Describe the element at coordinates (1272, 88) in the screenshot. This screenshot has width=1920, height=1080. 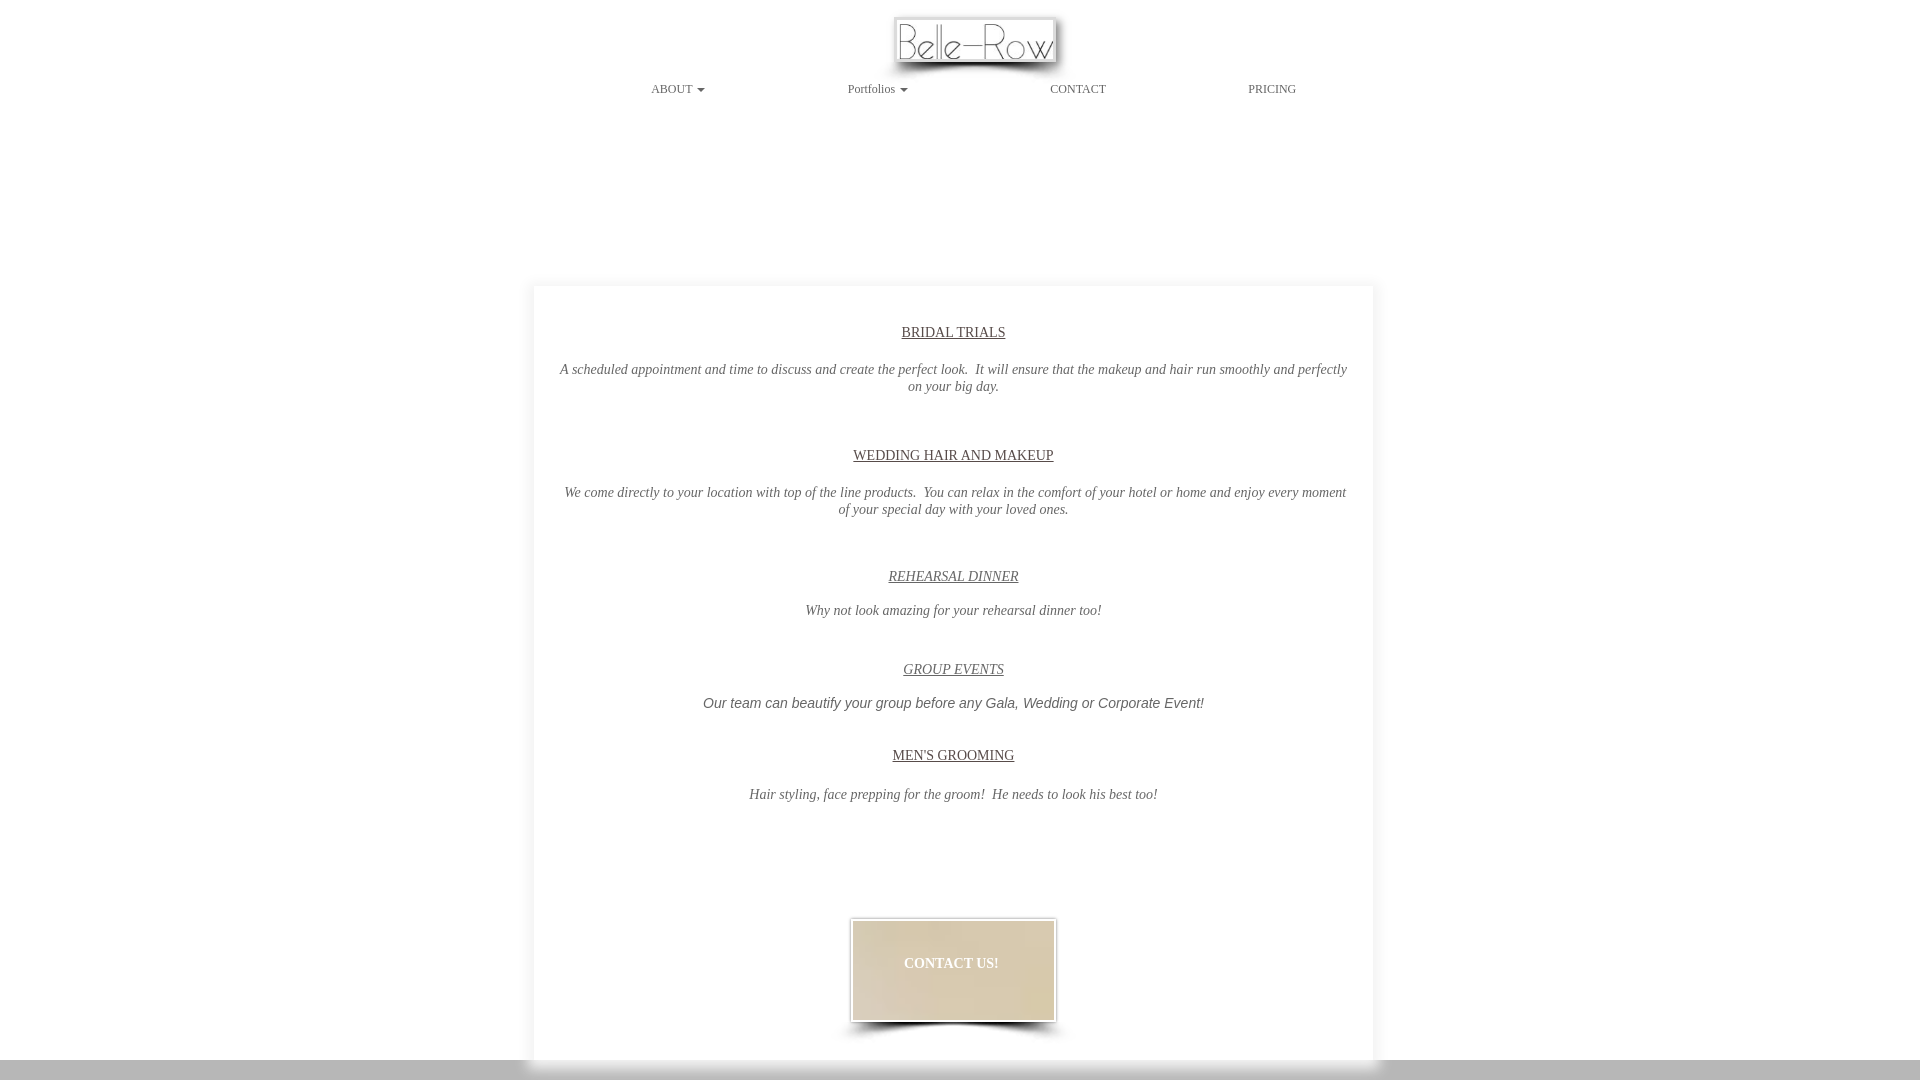
I see `PRICING` at that location.